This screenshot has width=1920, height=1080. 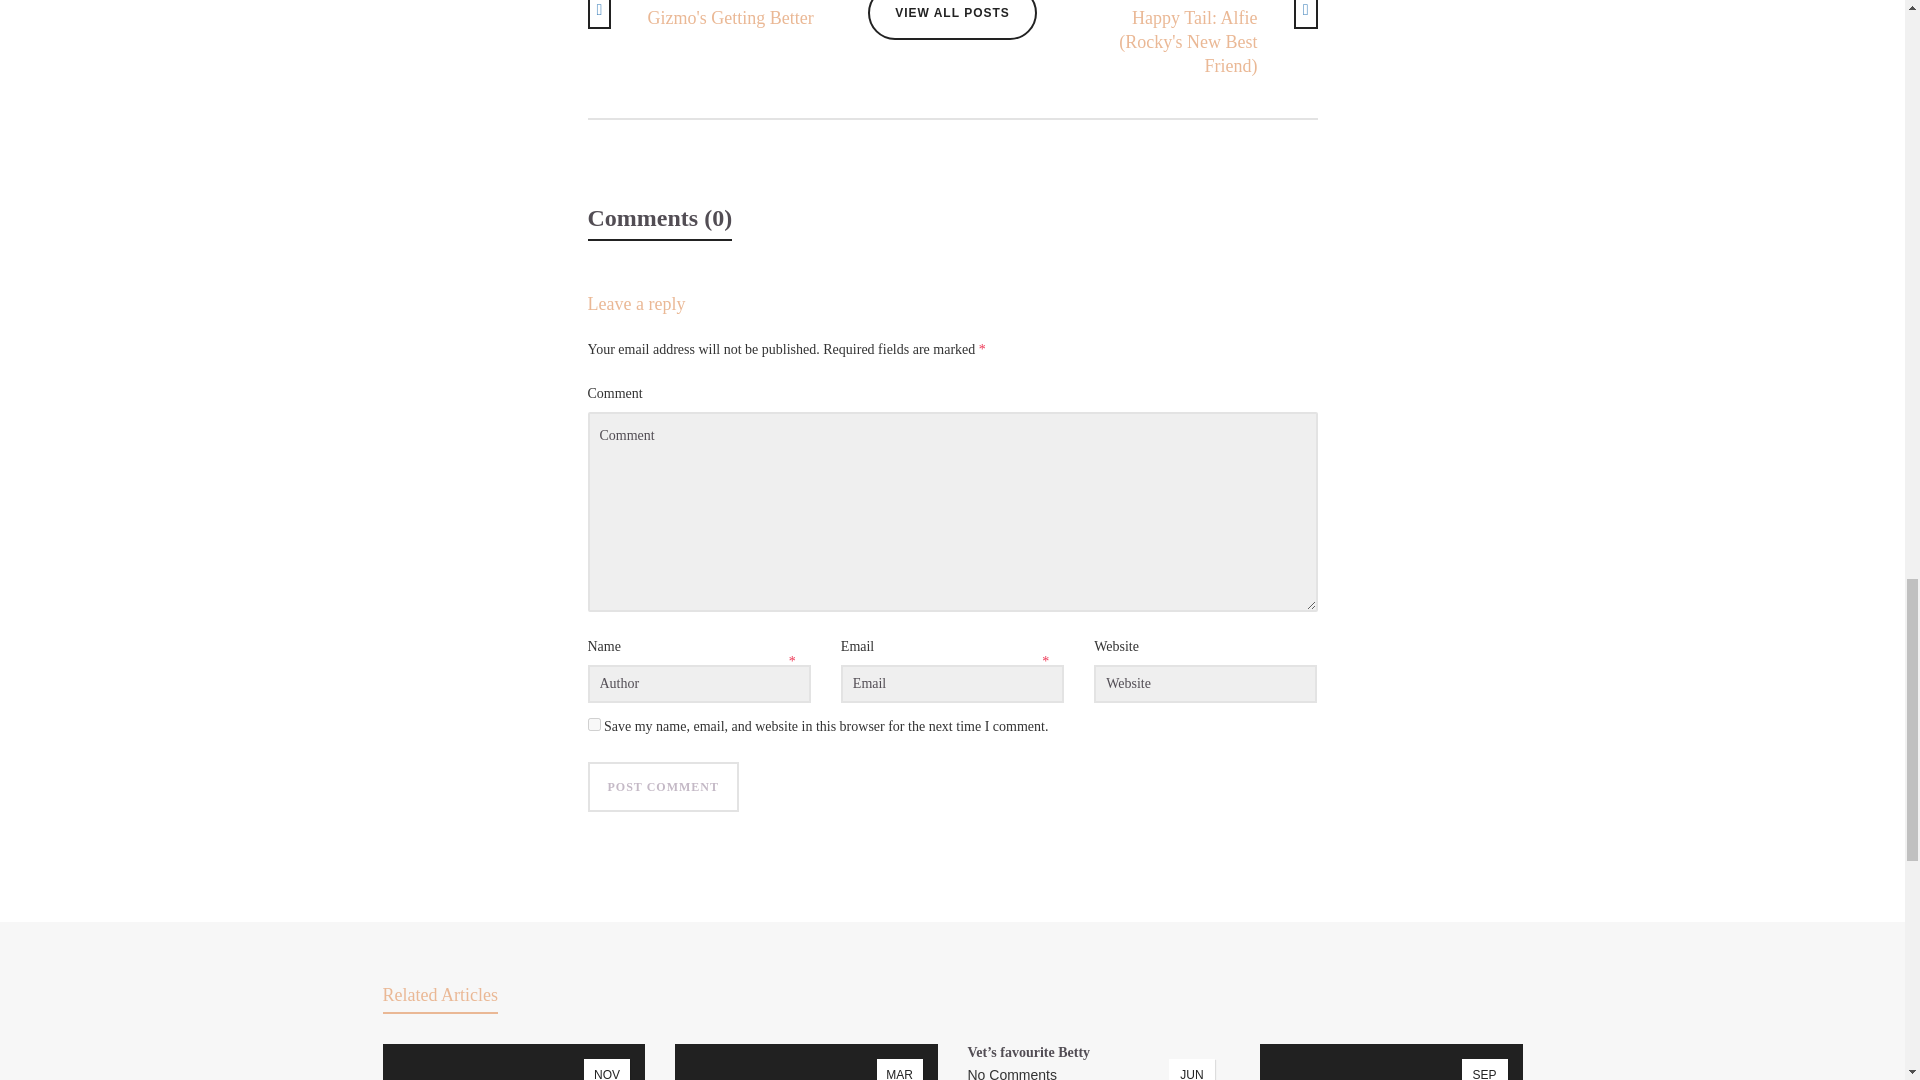 What do you see at coordinates (594, 724) in the screenshot?
I see `Post comment` at bounding box center [594, 724].